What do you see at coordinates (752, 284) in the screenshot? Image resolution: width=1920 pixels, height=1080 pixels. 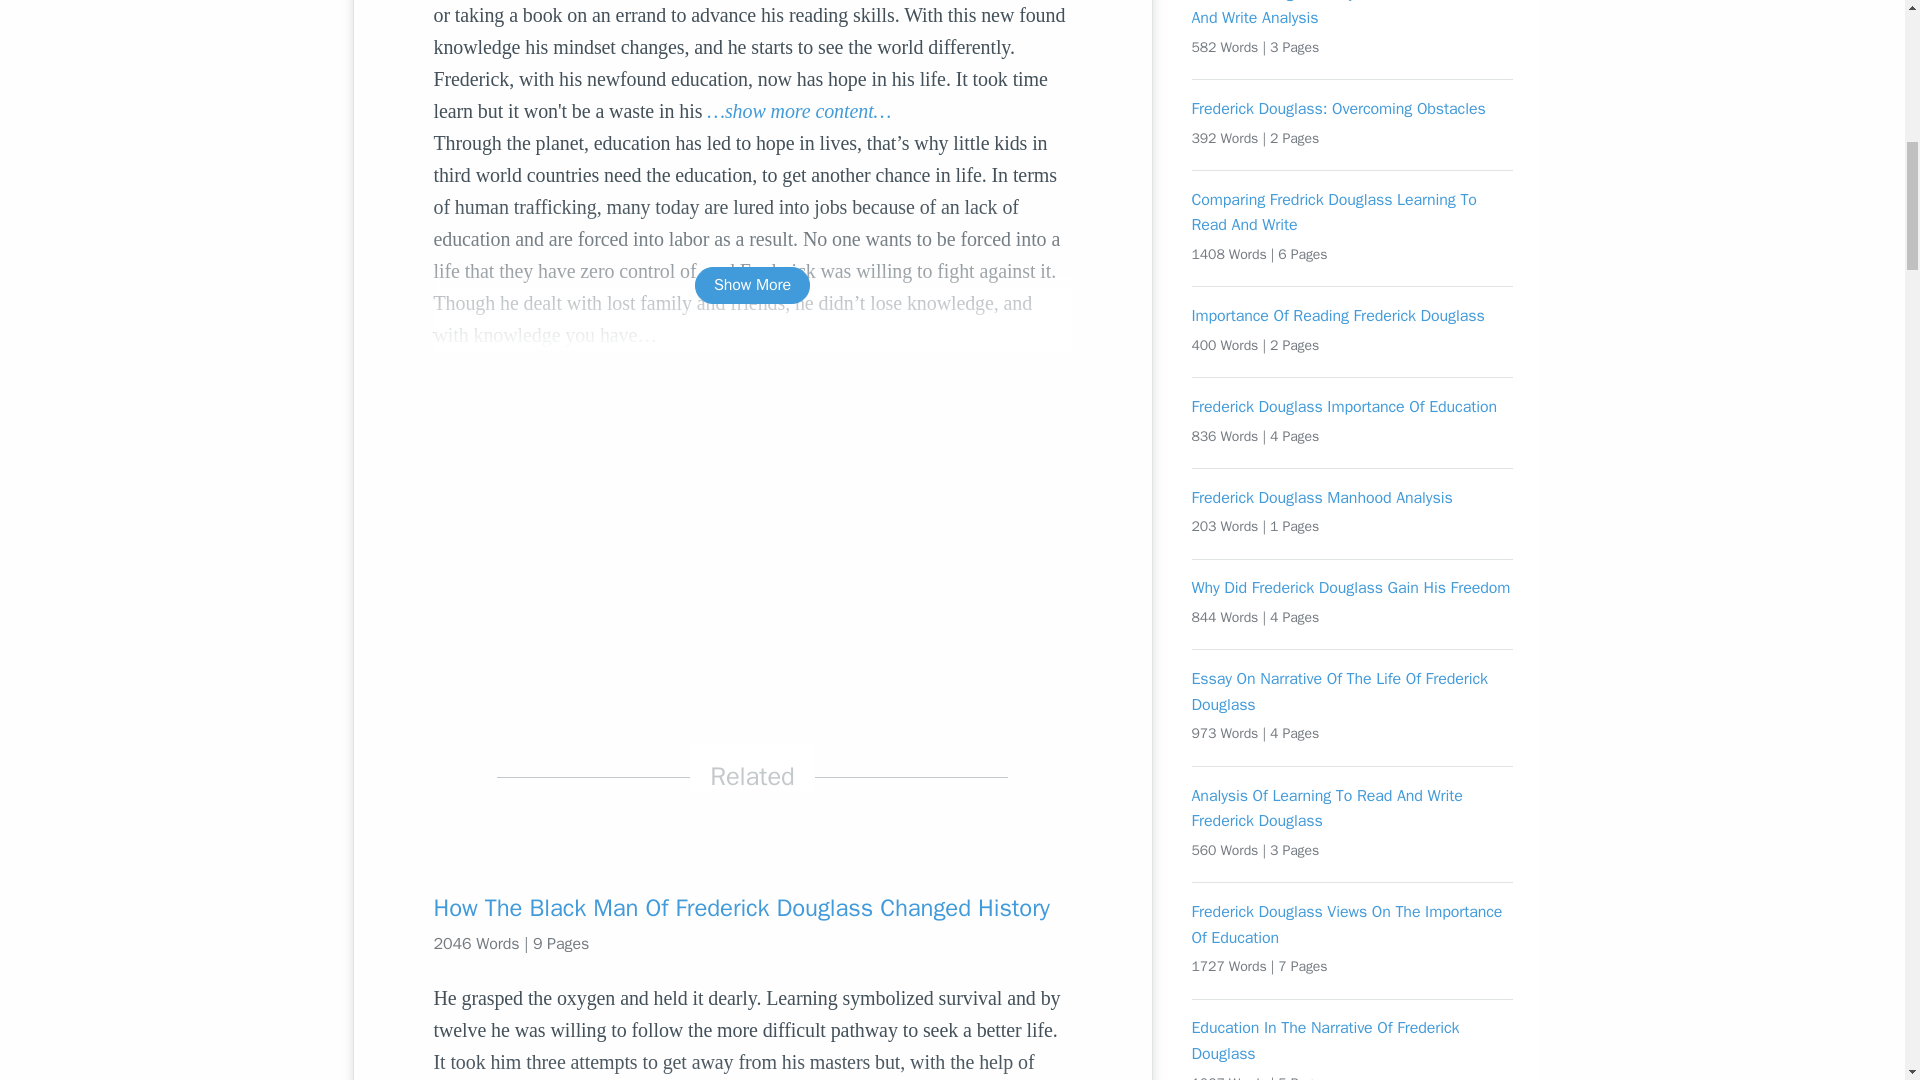 I see `Show More` at bounding box center [752, 284].